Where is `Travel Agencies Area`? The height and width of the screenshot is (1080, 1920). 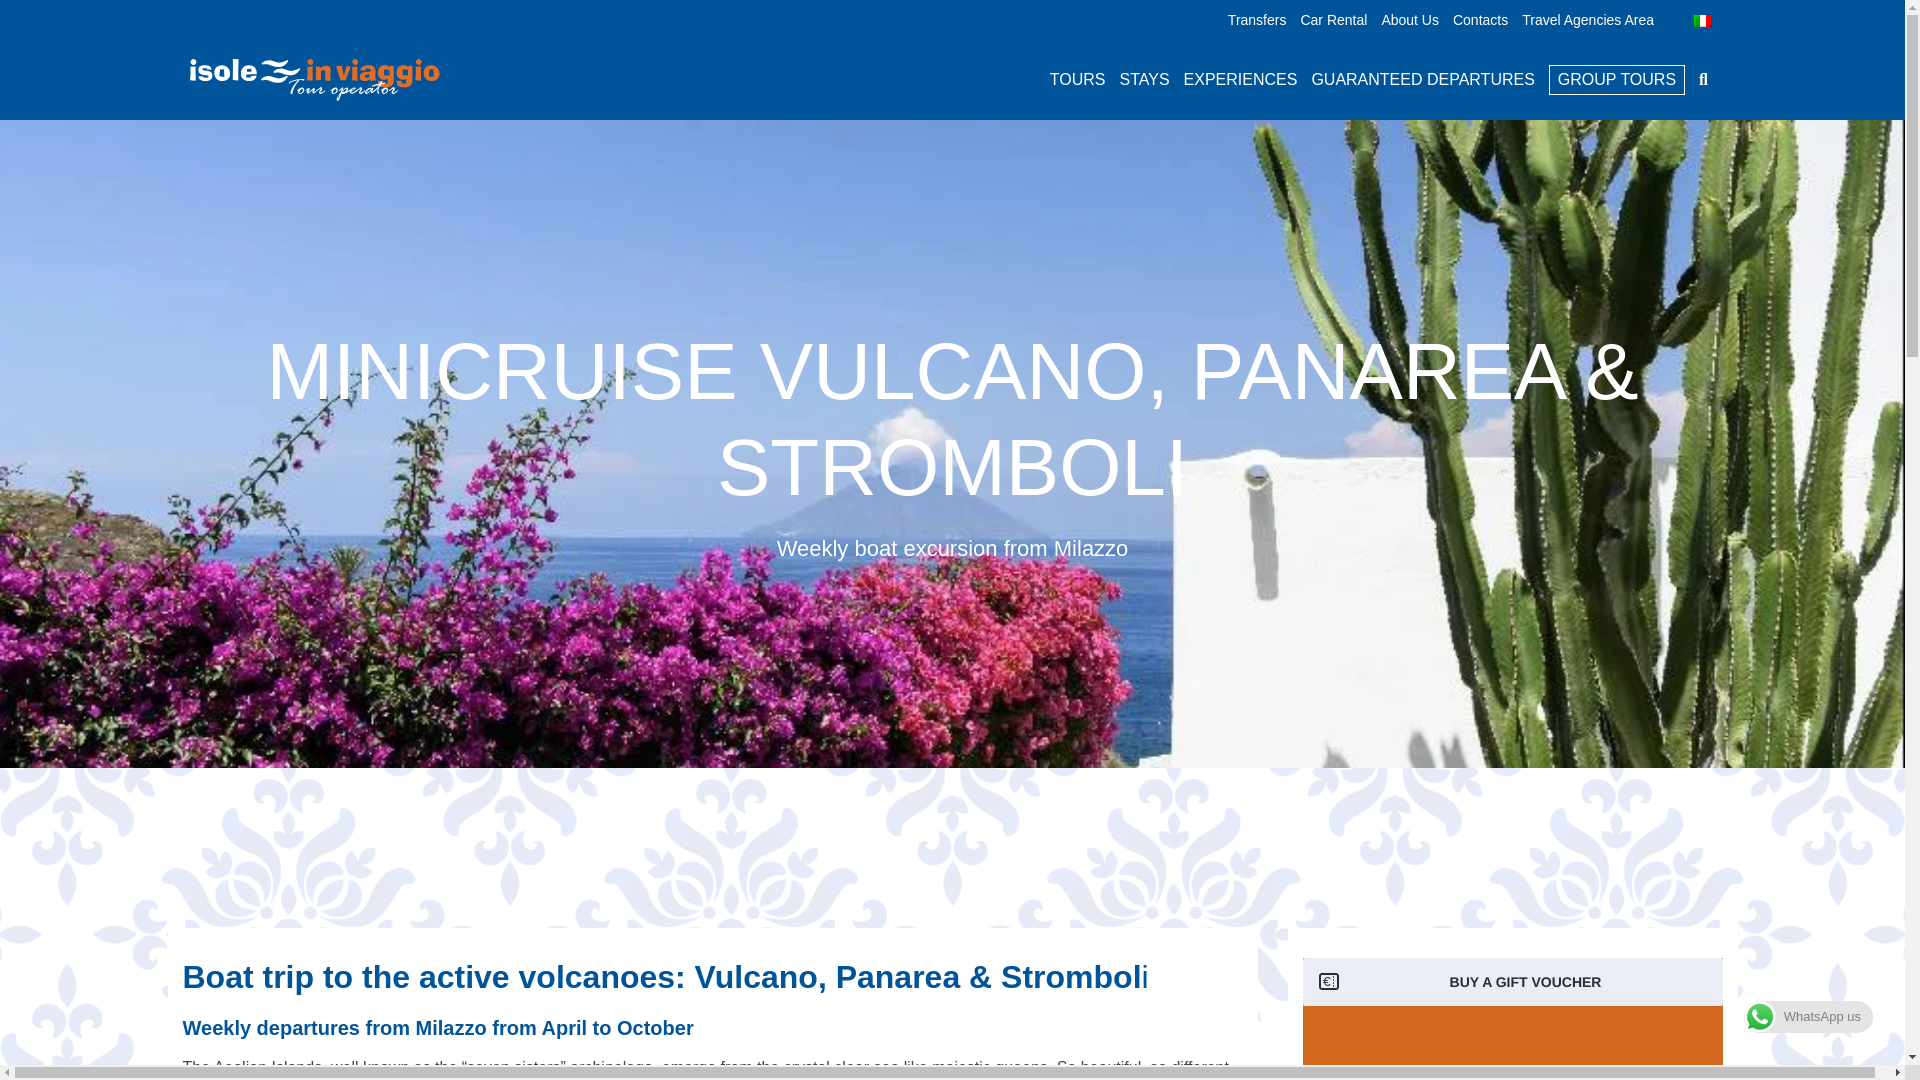 Travel Agencies Area is located at coordinates (1588, 20).